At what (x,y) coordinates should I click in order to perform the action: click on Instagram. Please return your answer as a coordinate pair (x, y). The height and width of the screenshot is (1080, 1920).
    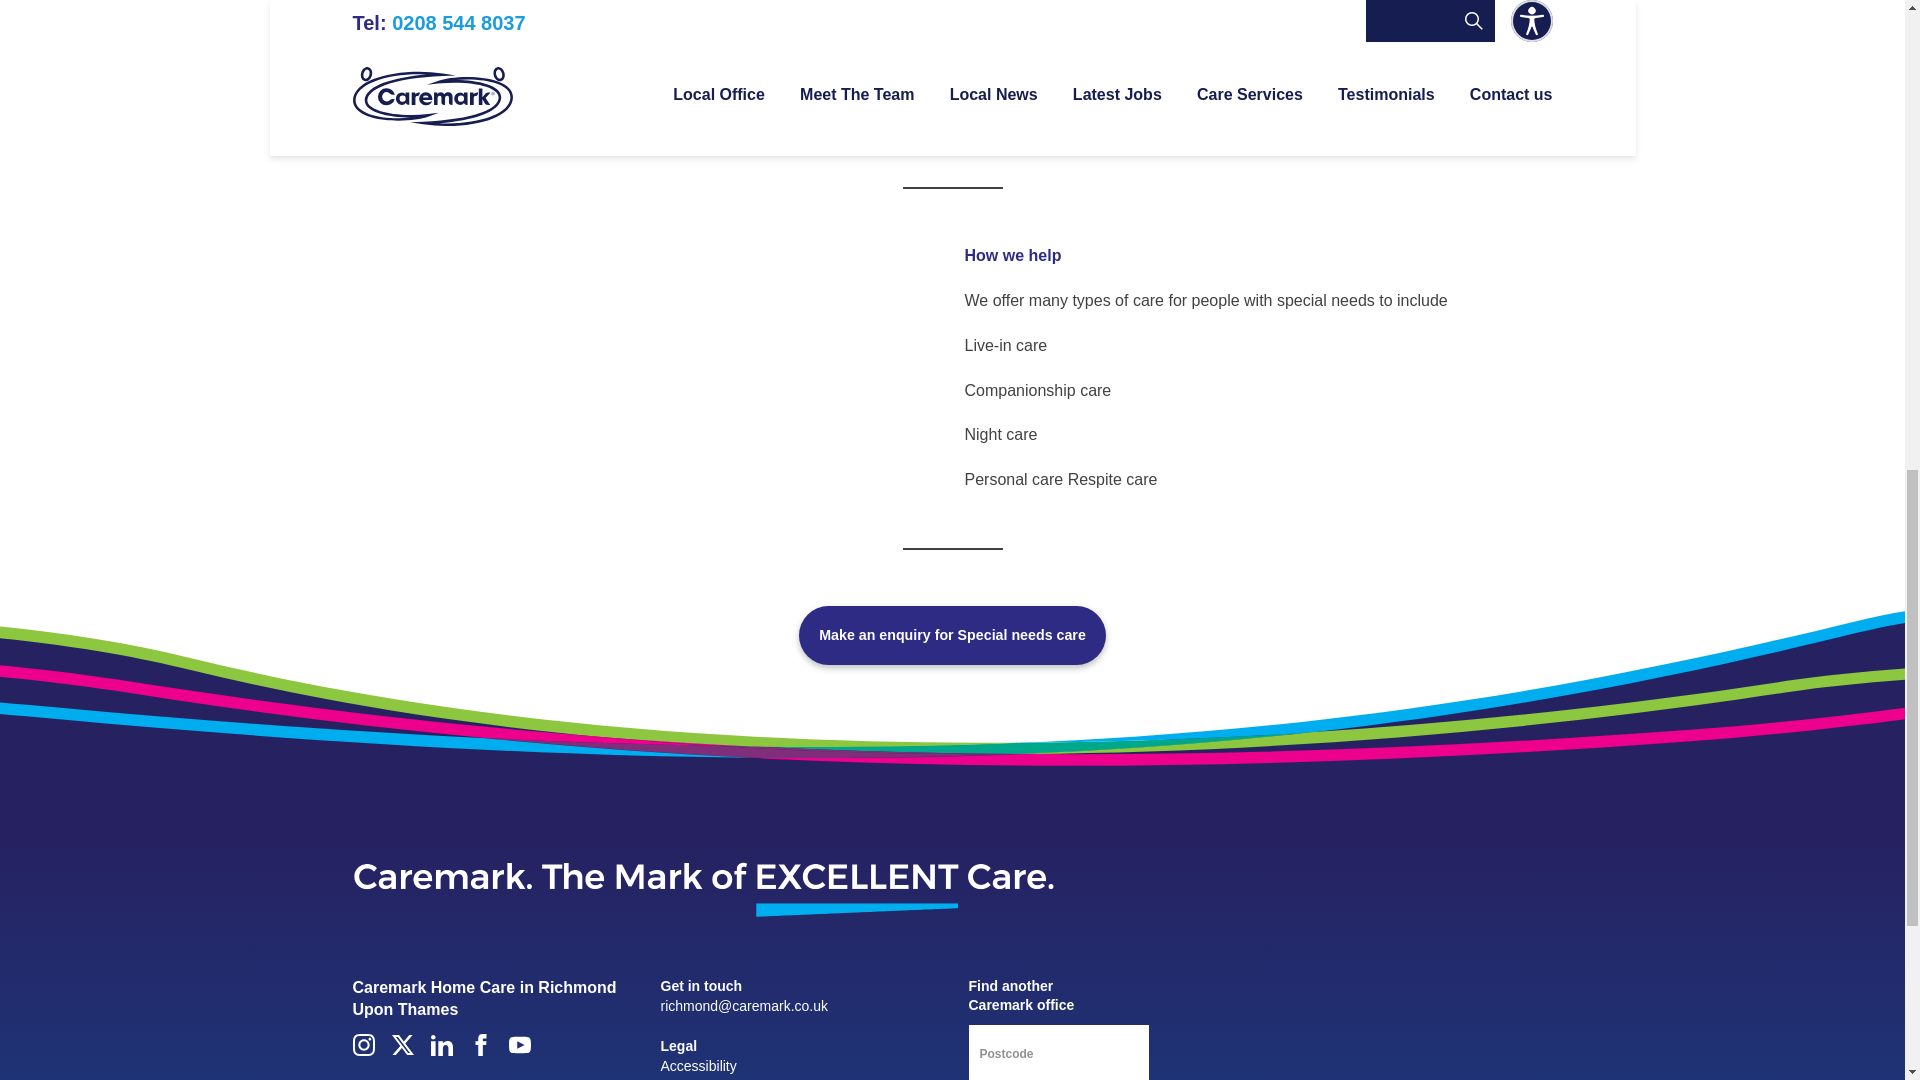
    Looking at the image, I should click on (362, 1044).